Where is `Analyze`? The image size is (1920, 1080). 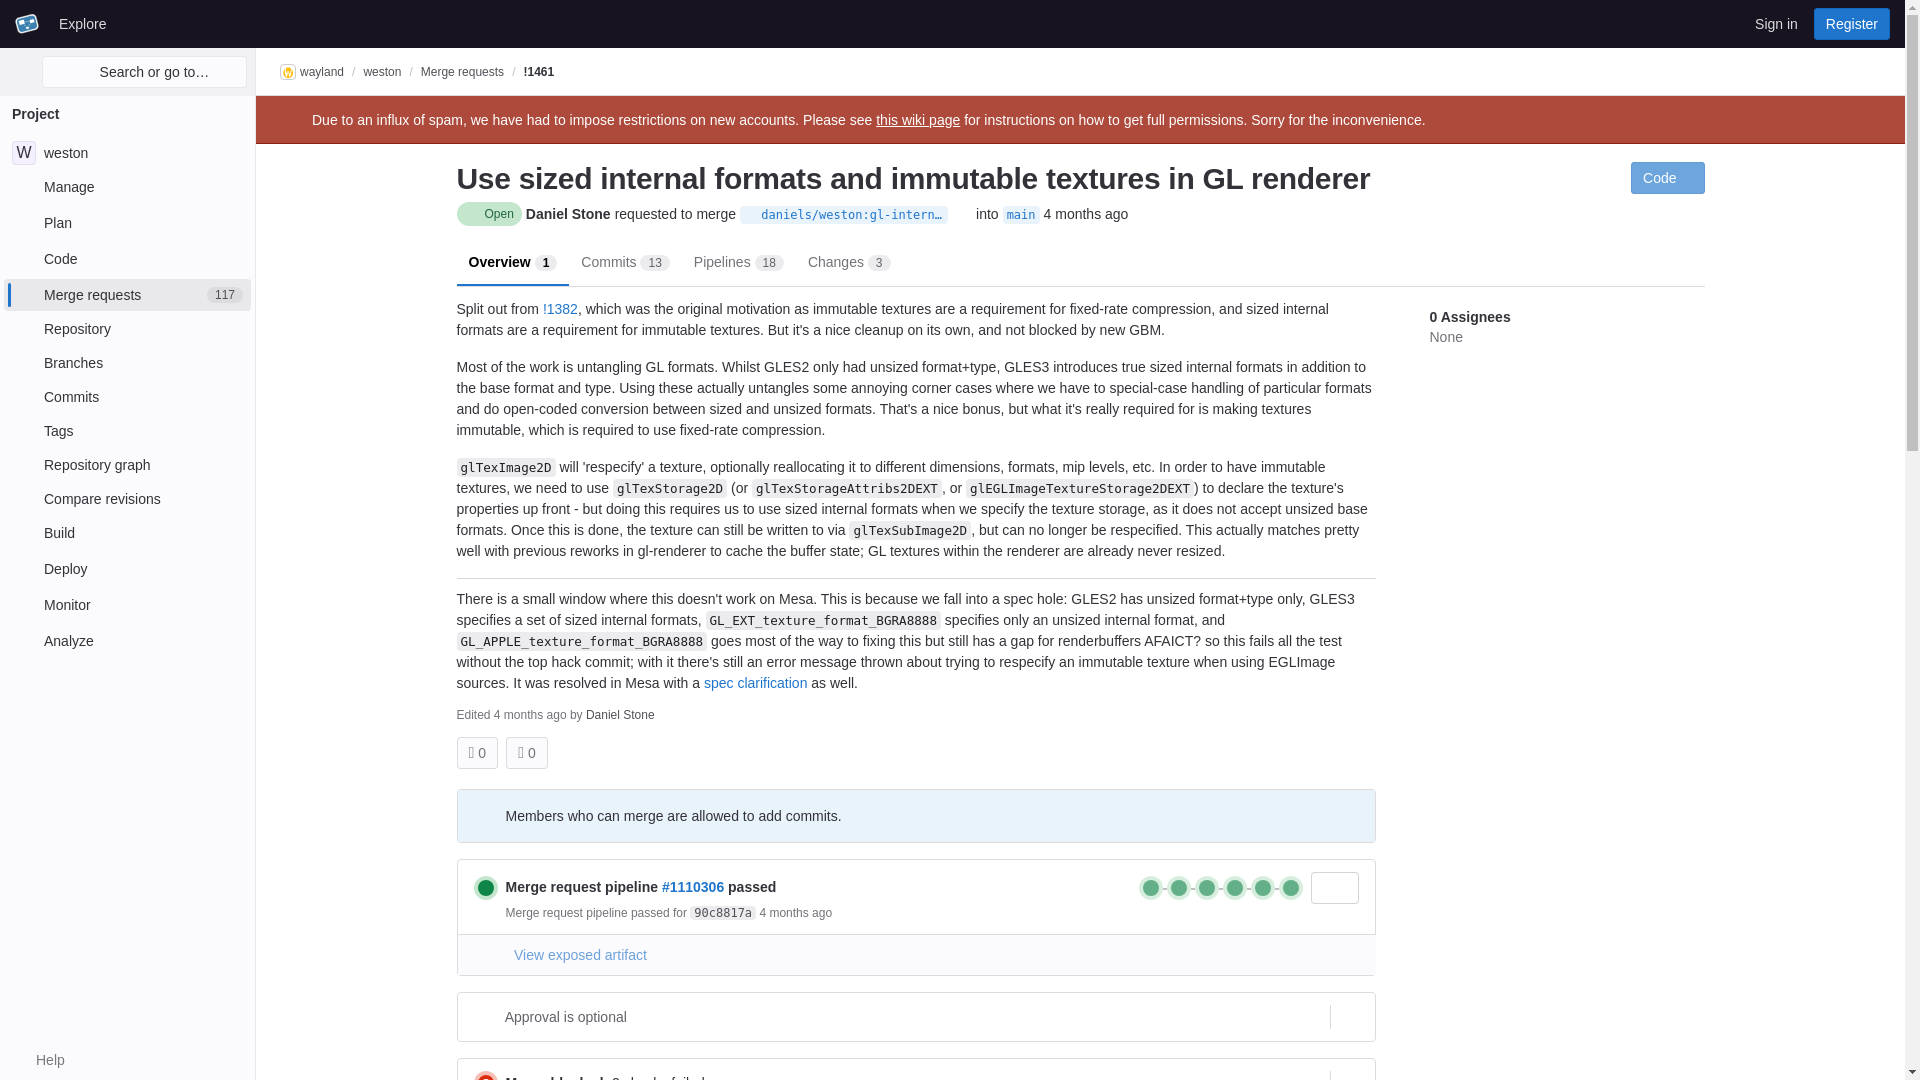
Analyze is located at coordinates (127, 568).